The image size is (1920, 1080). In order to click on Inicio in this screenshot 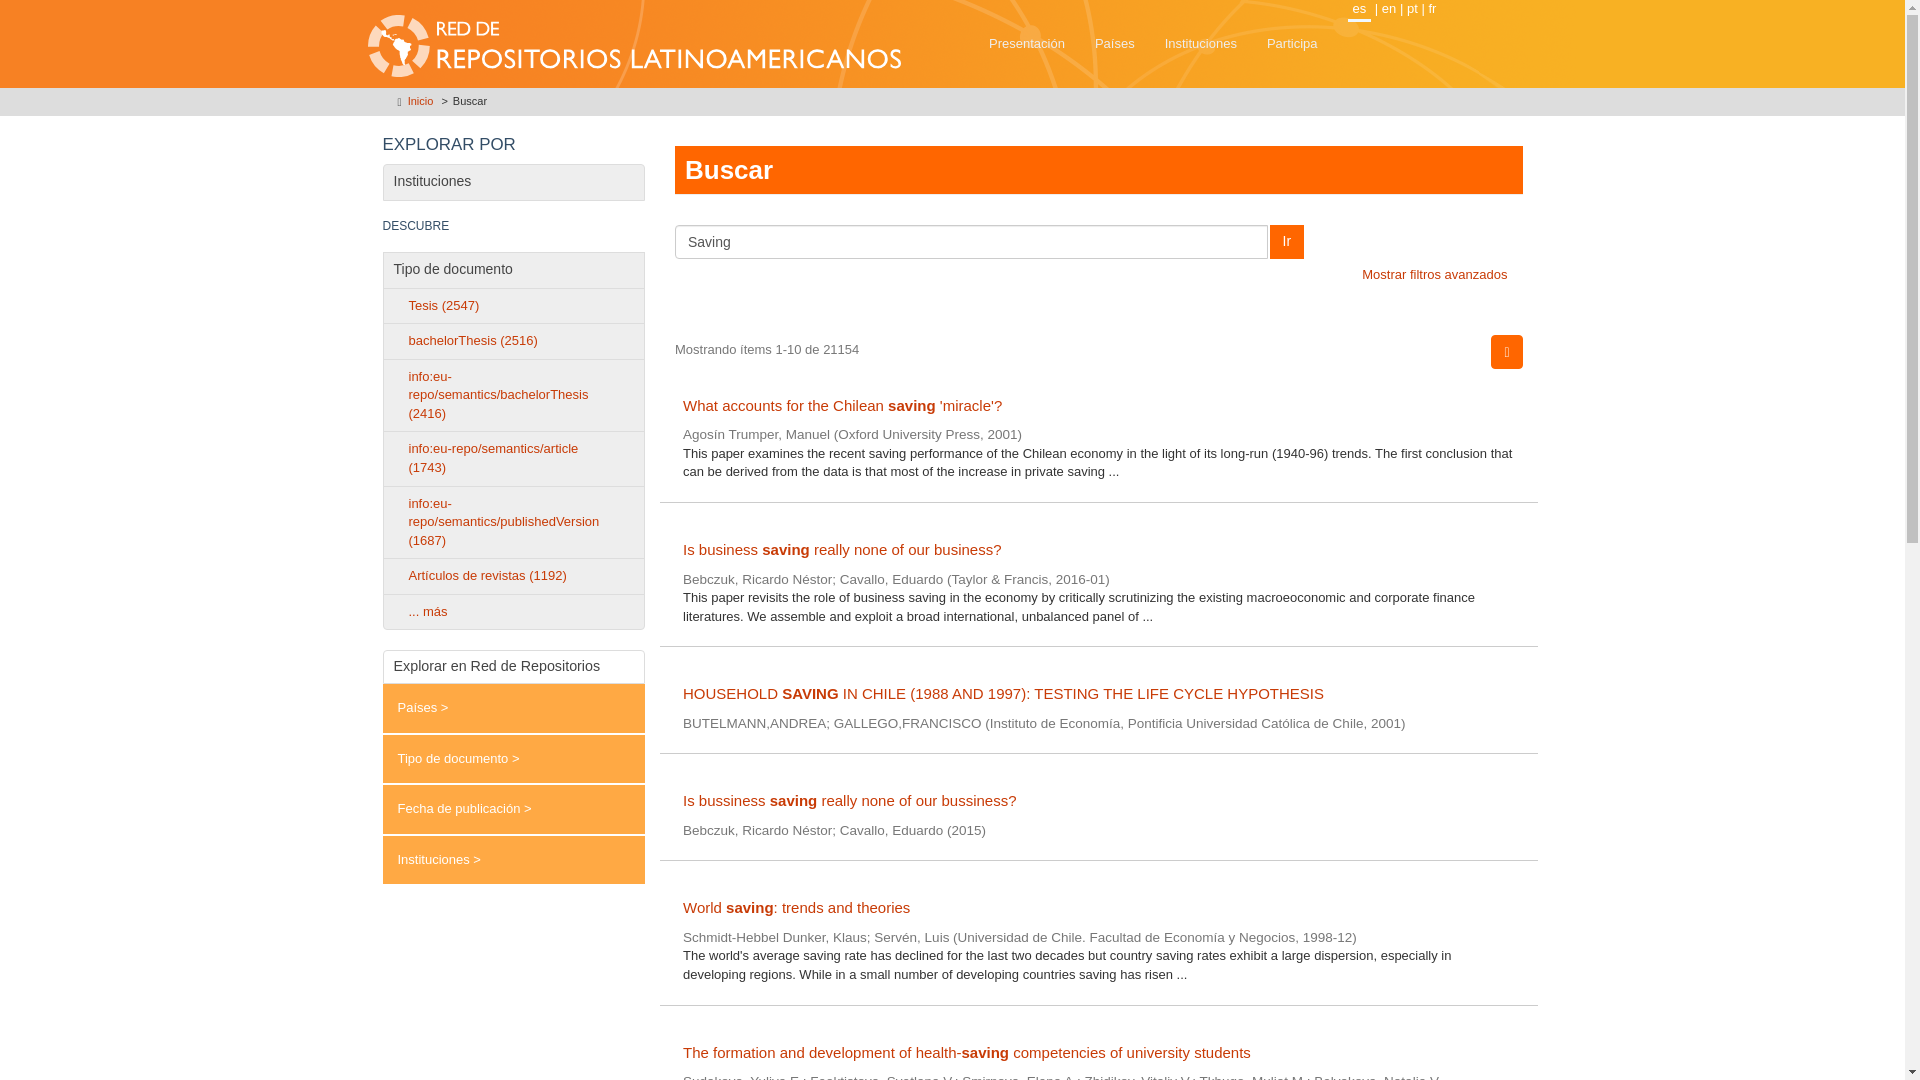, I will do `click(420, 100)`.